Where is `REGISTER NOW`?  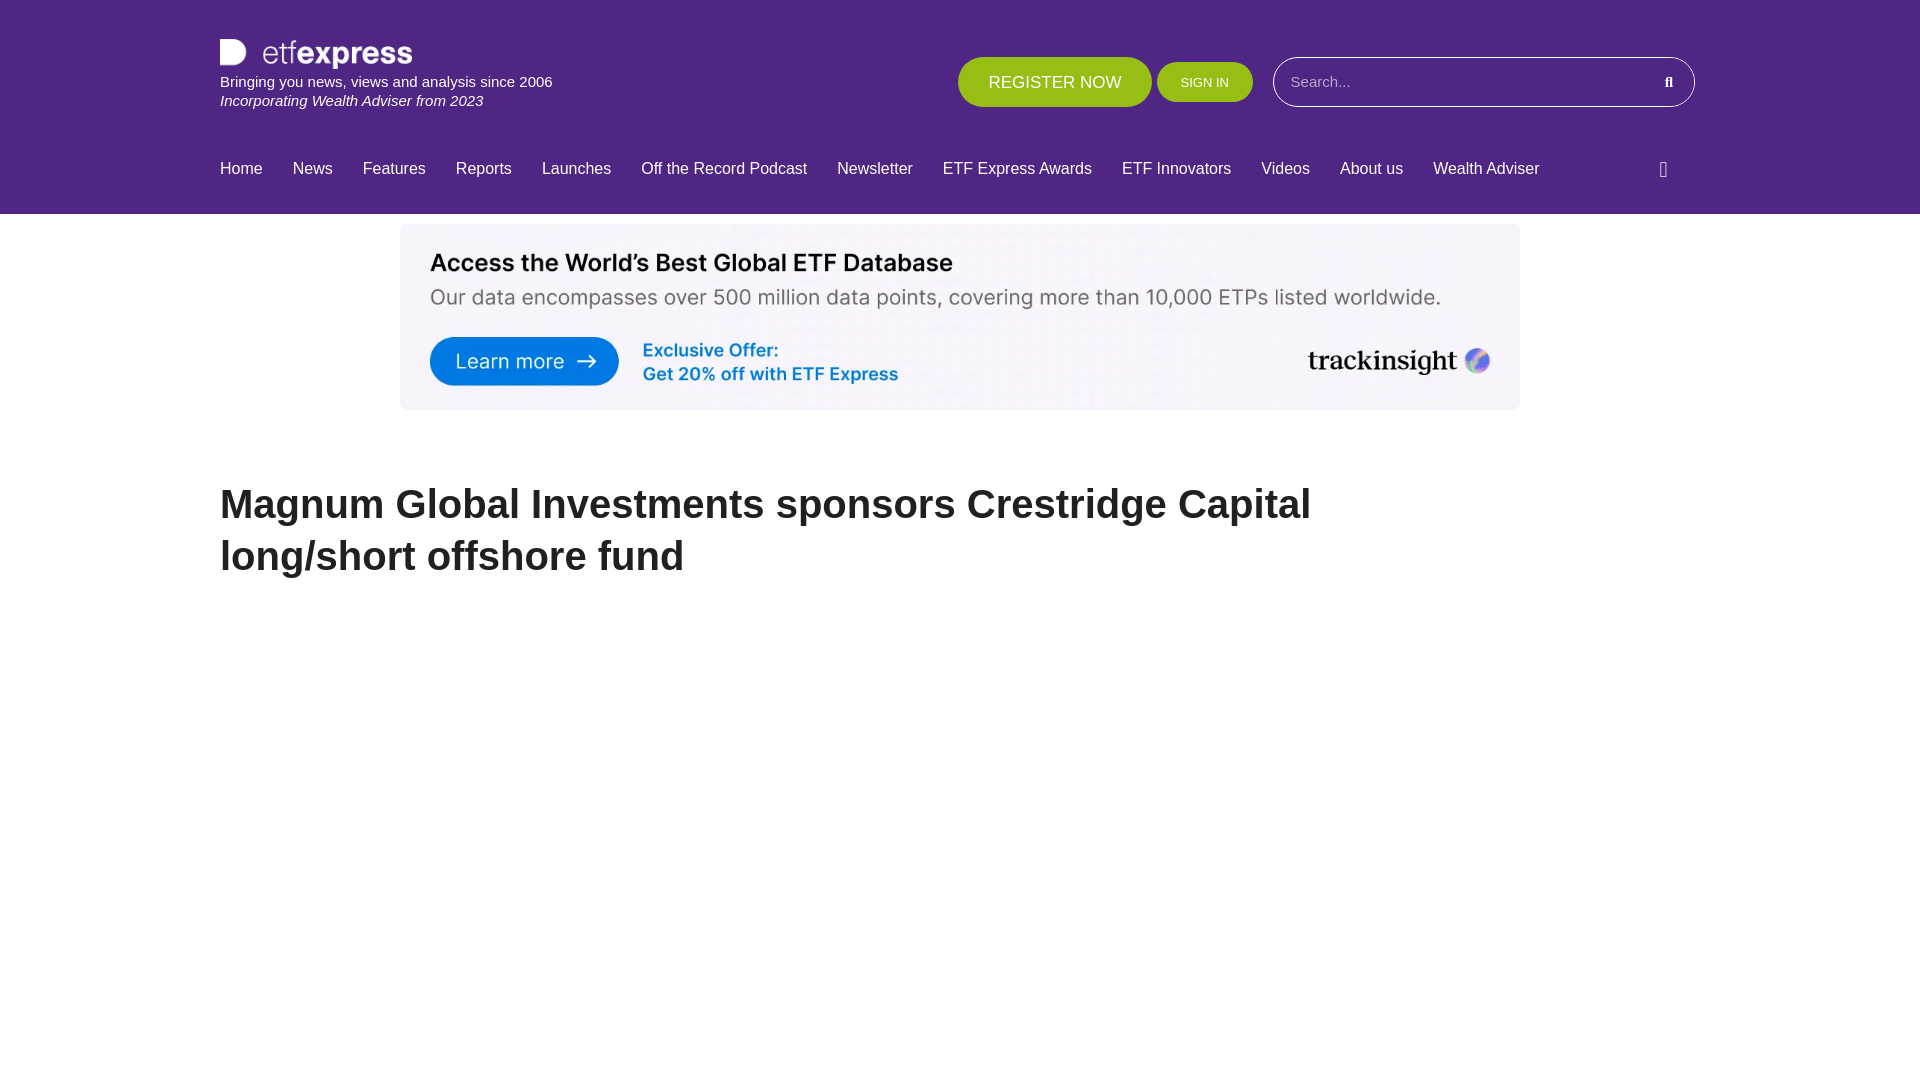 REGISTER NOW is located at coordinates (1054, 82).